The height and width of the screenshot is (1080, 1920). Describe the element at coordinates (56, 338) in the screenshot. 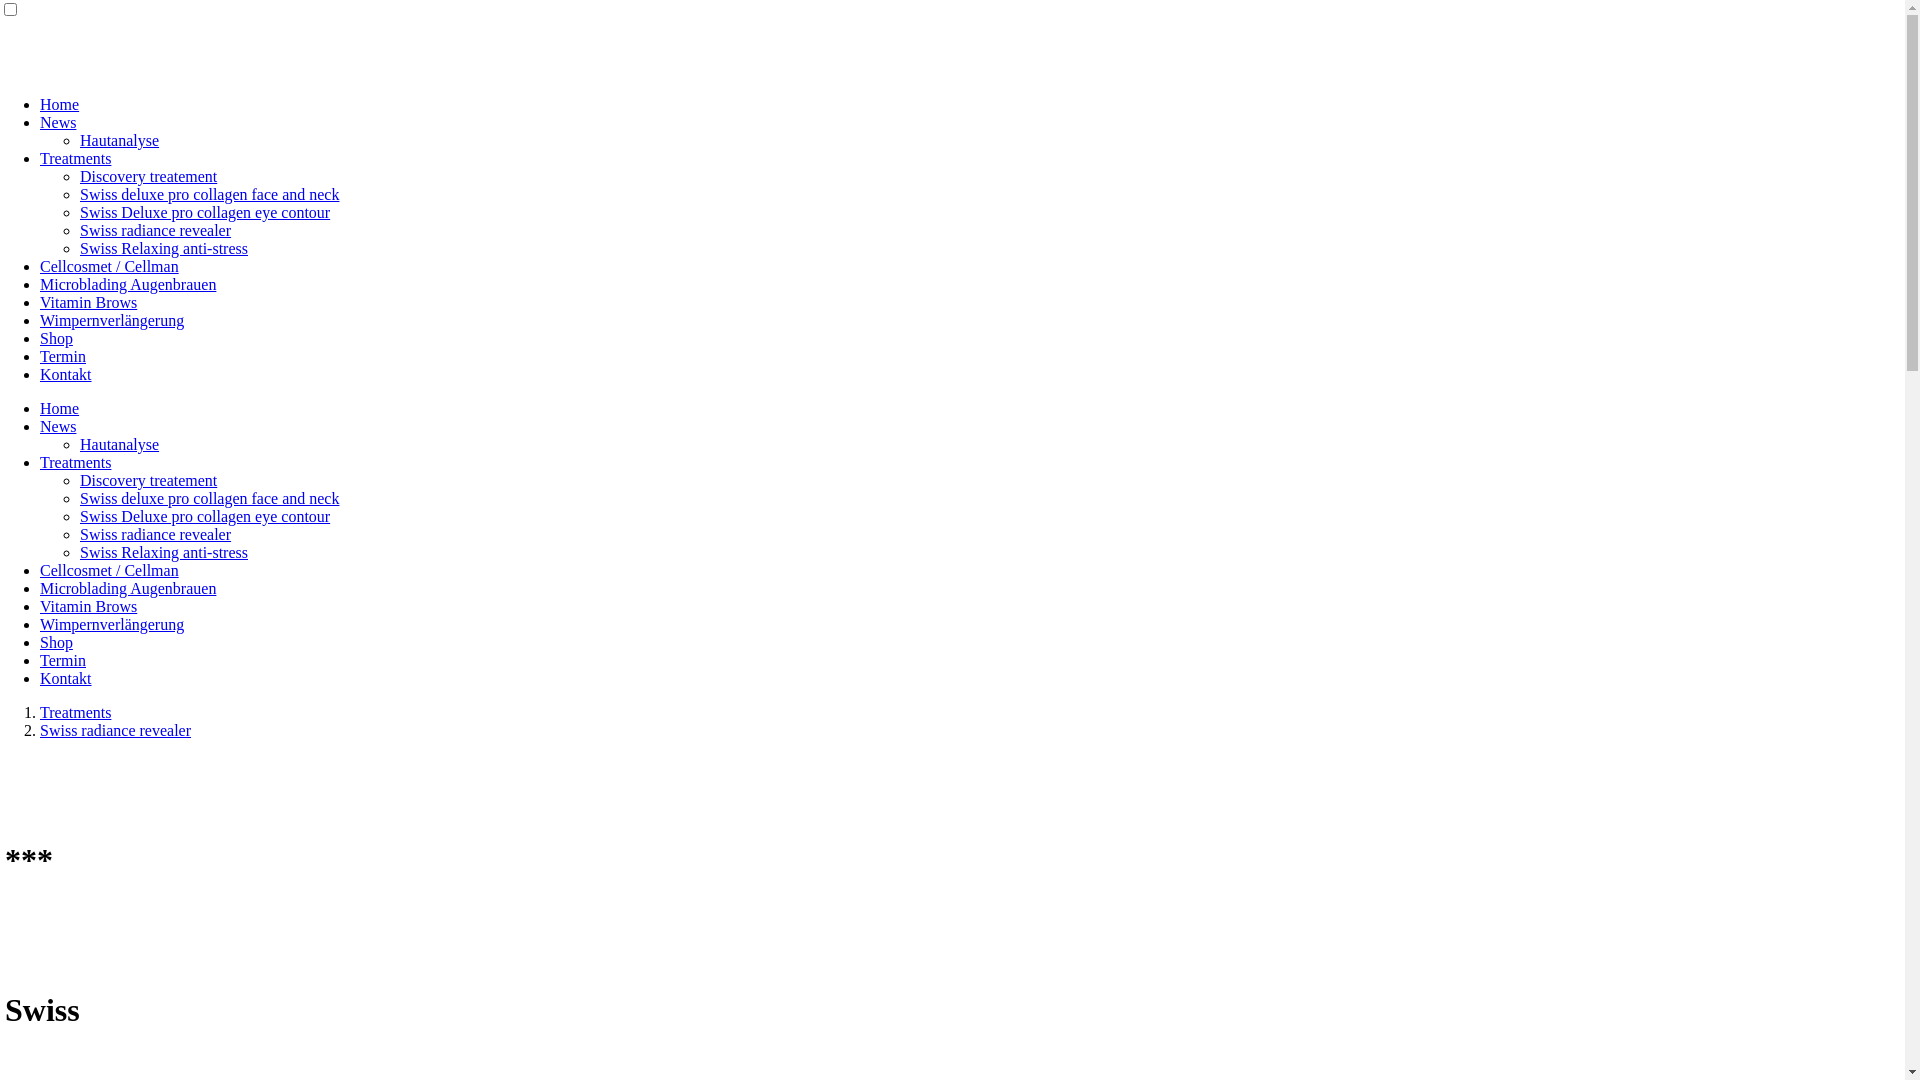

I see `Shop` at that location.